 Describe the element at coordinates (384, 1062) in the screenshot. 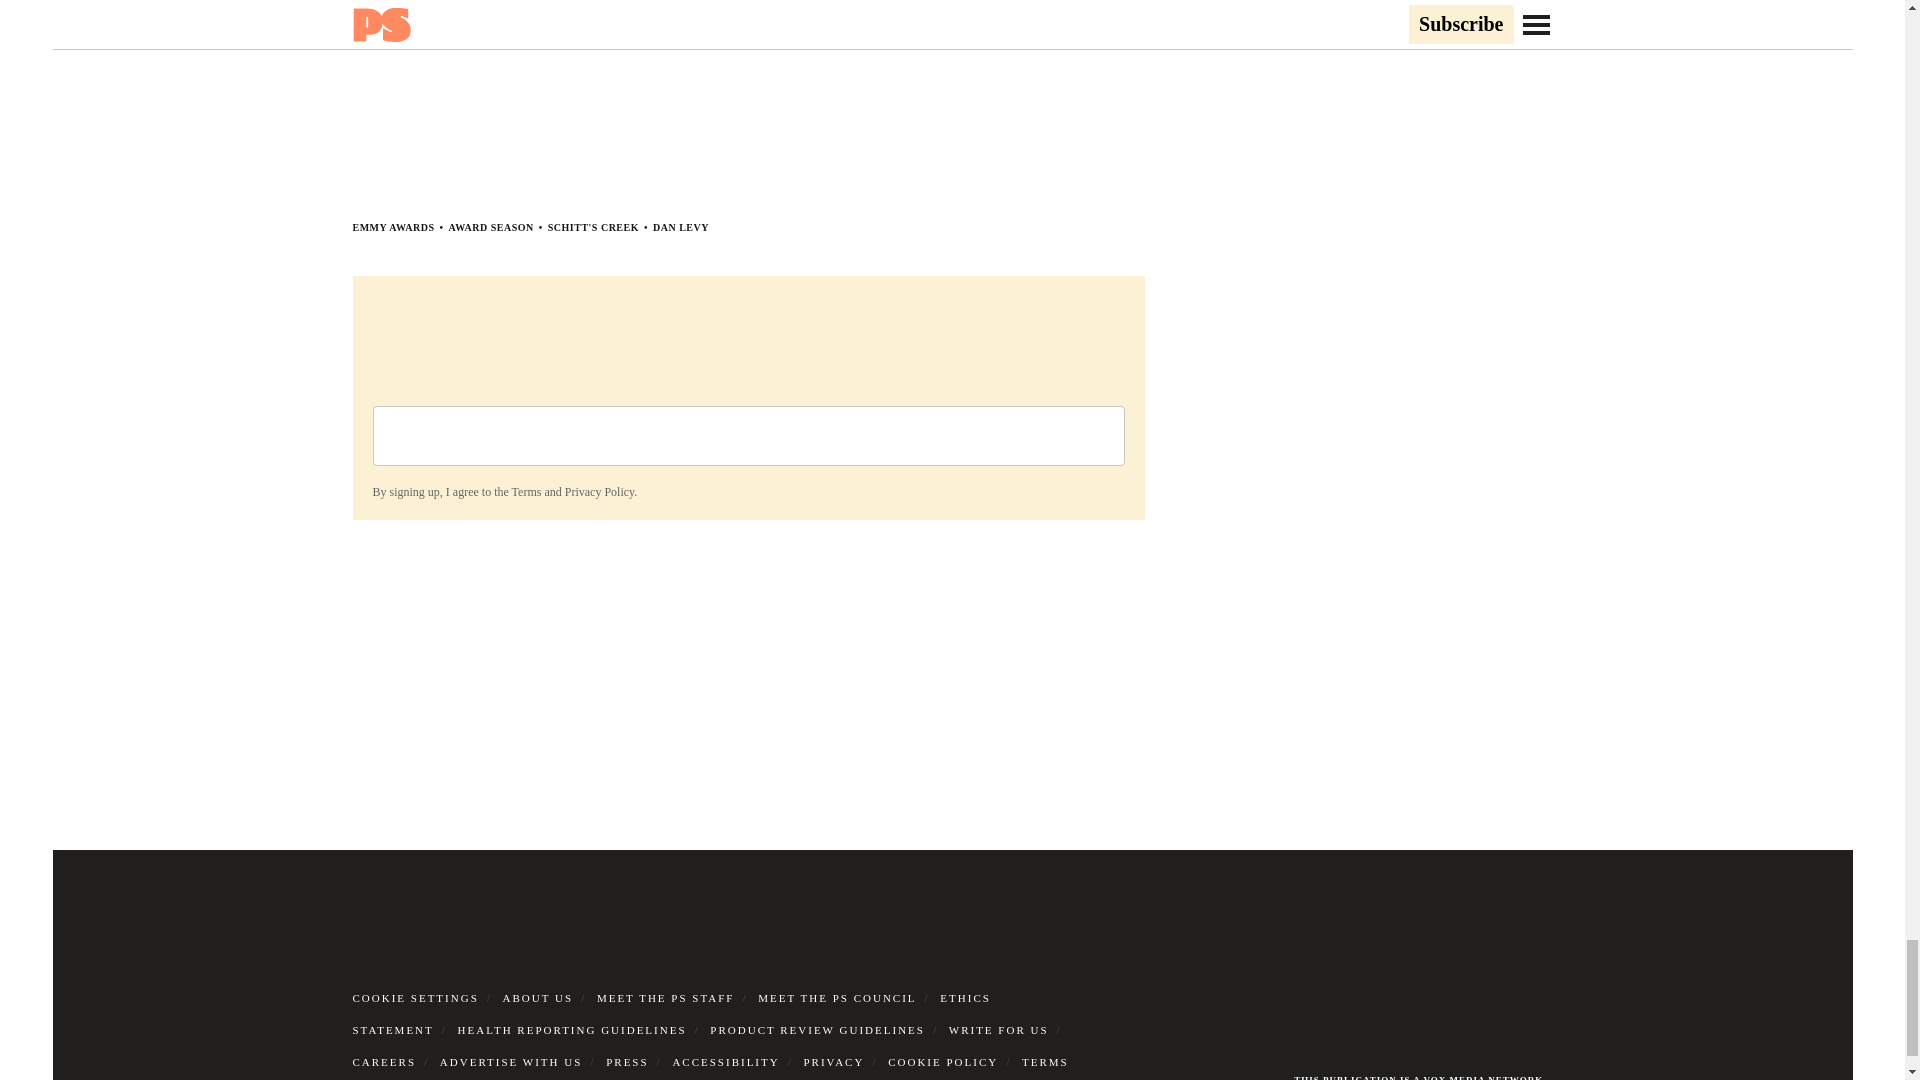

I see `CAREERS` at that location.